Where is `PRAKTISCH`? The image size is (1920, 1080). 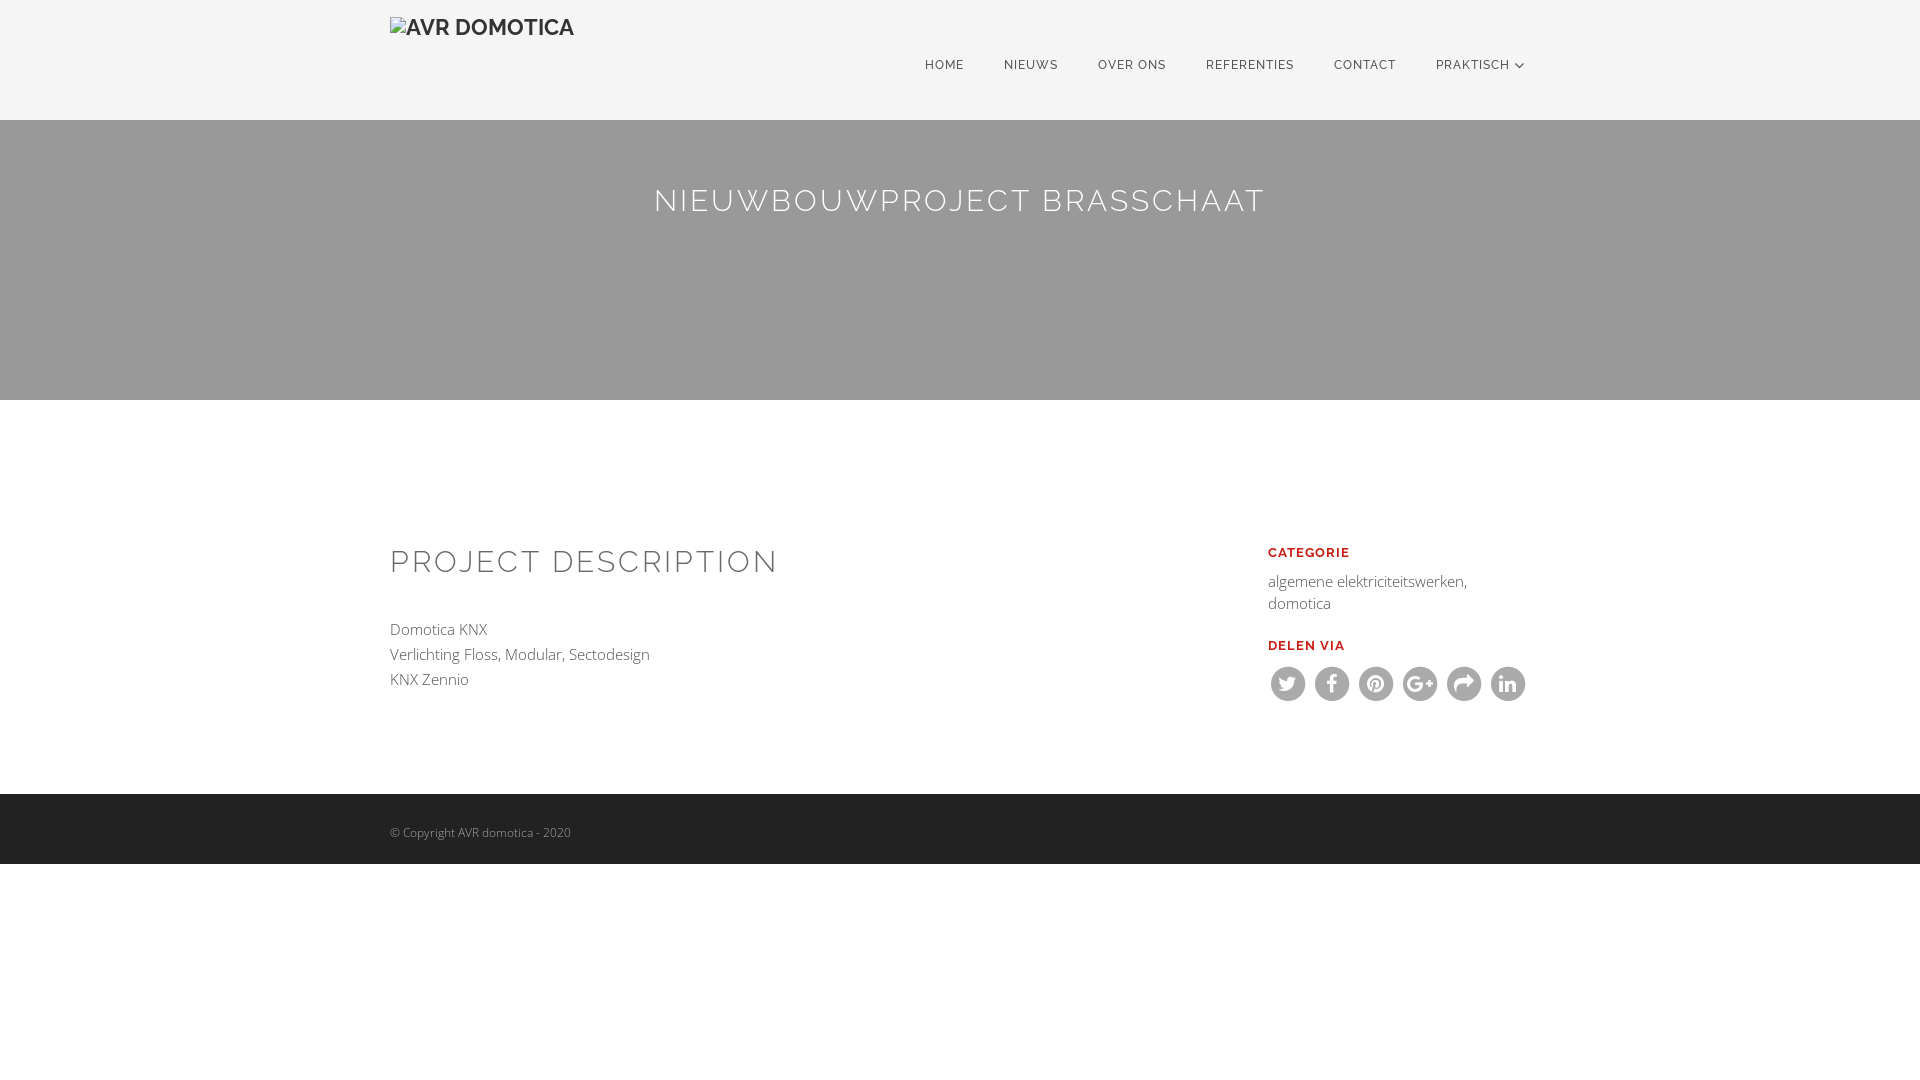
PRAKTISCH is located at coordinates (1480, 65).